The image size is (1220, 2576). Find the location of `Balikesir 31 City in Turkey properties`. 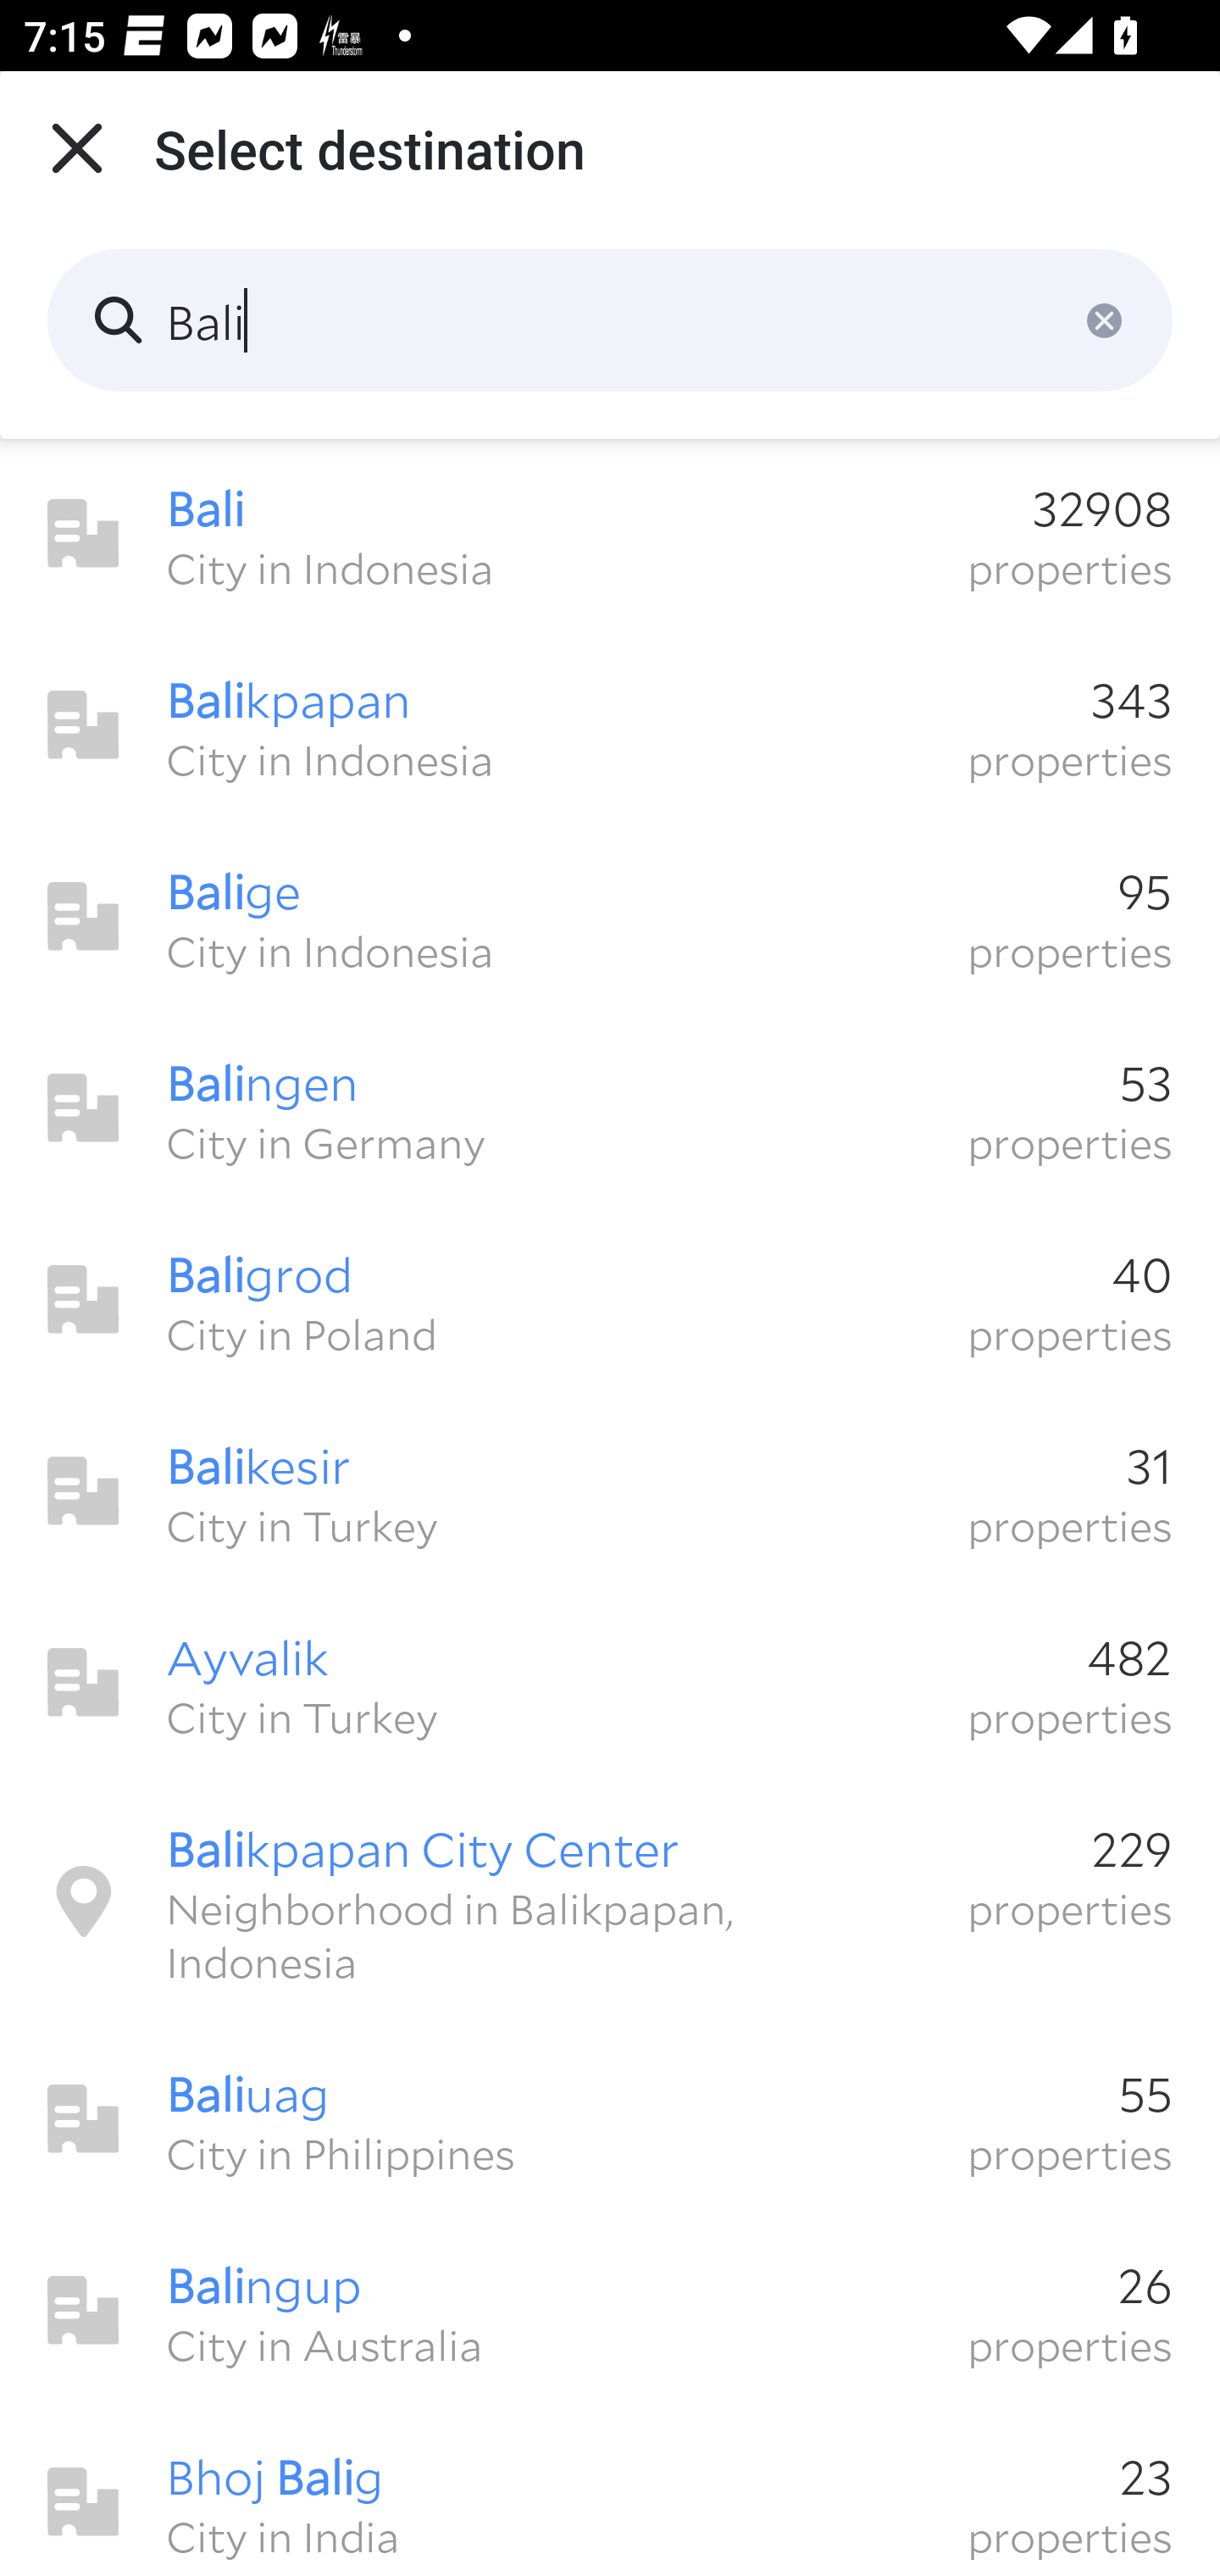

Balikesir 31 City in Turkey properties is located at coordinates (610, 1491).